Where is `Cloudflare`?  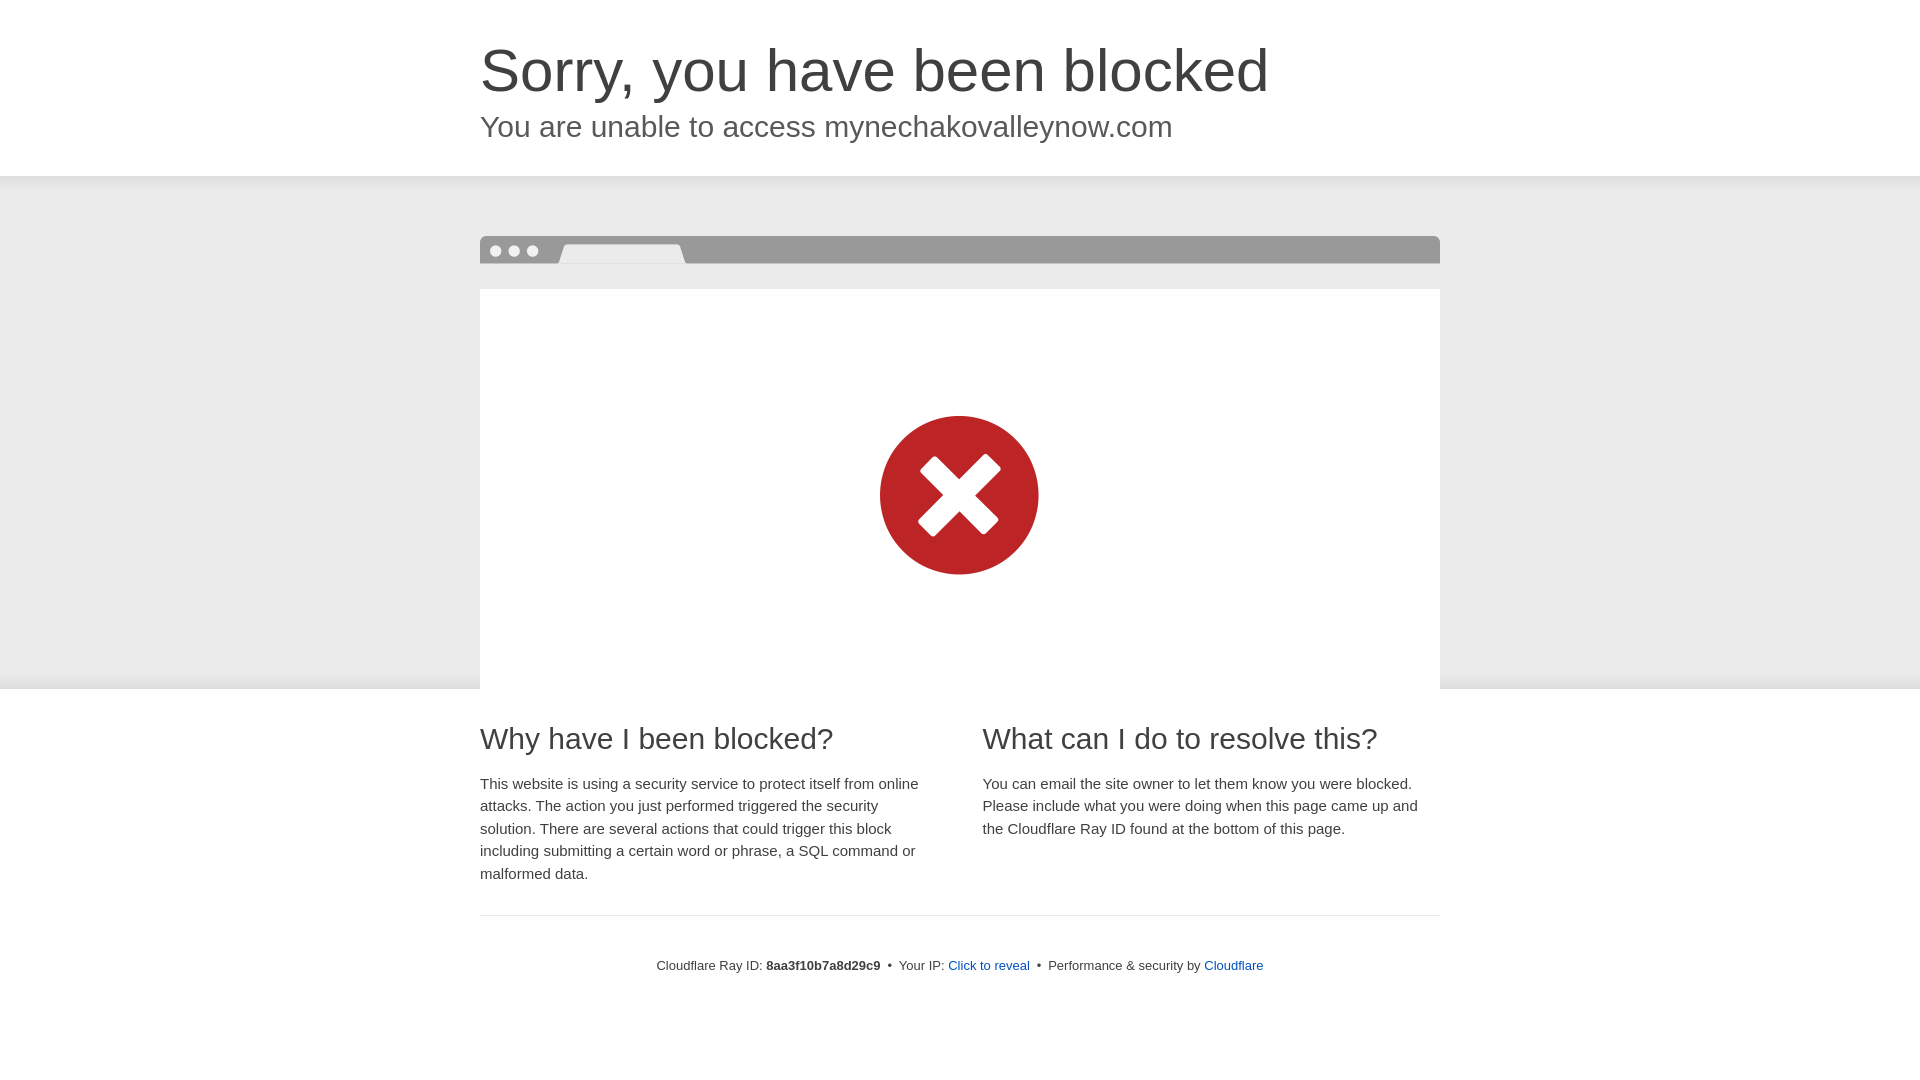 Cloudflare is located at coordinates (1233, 965).